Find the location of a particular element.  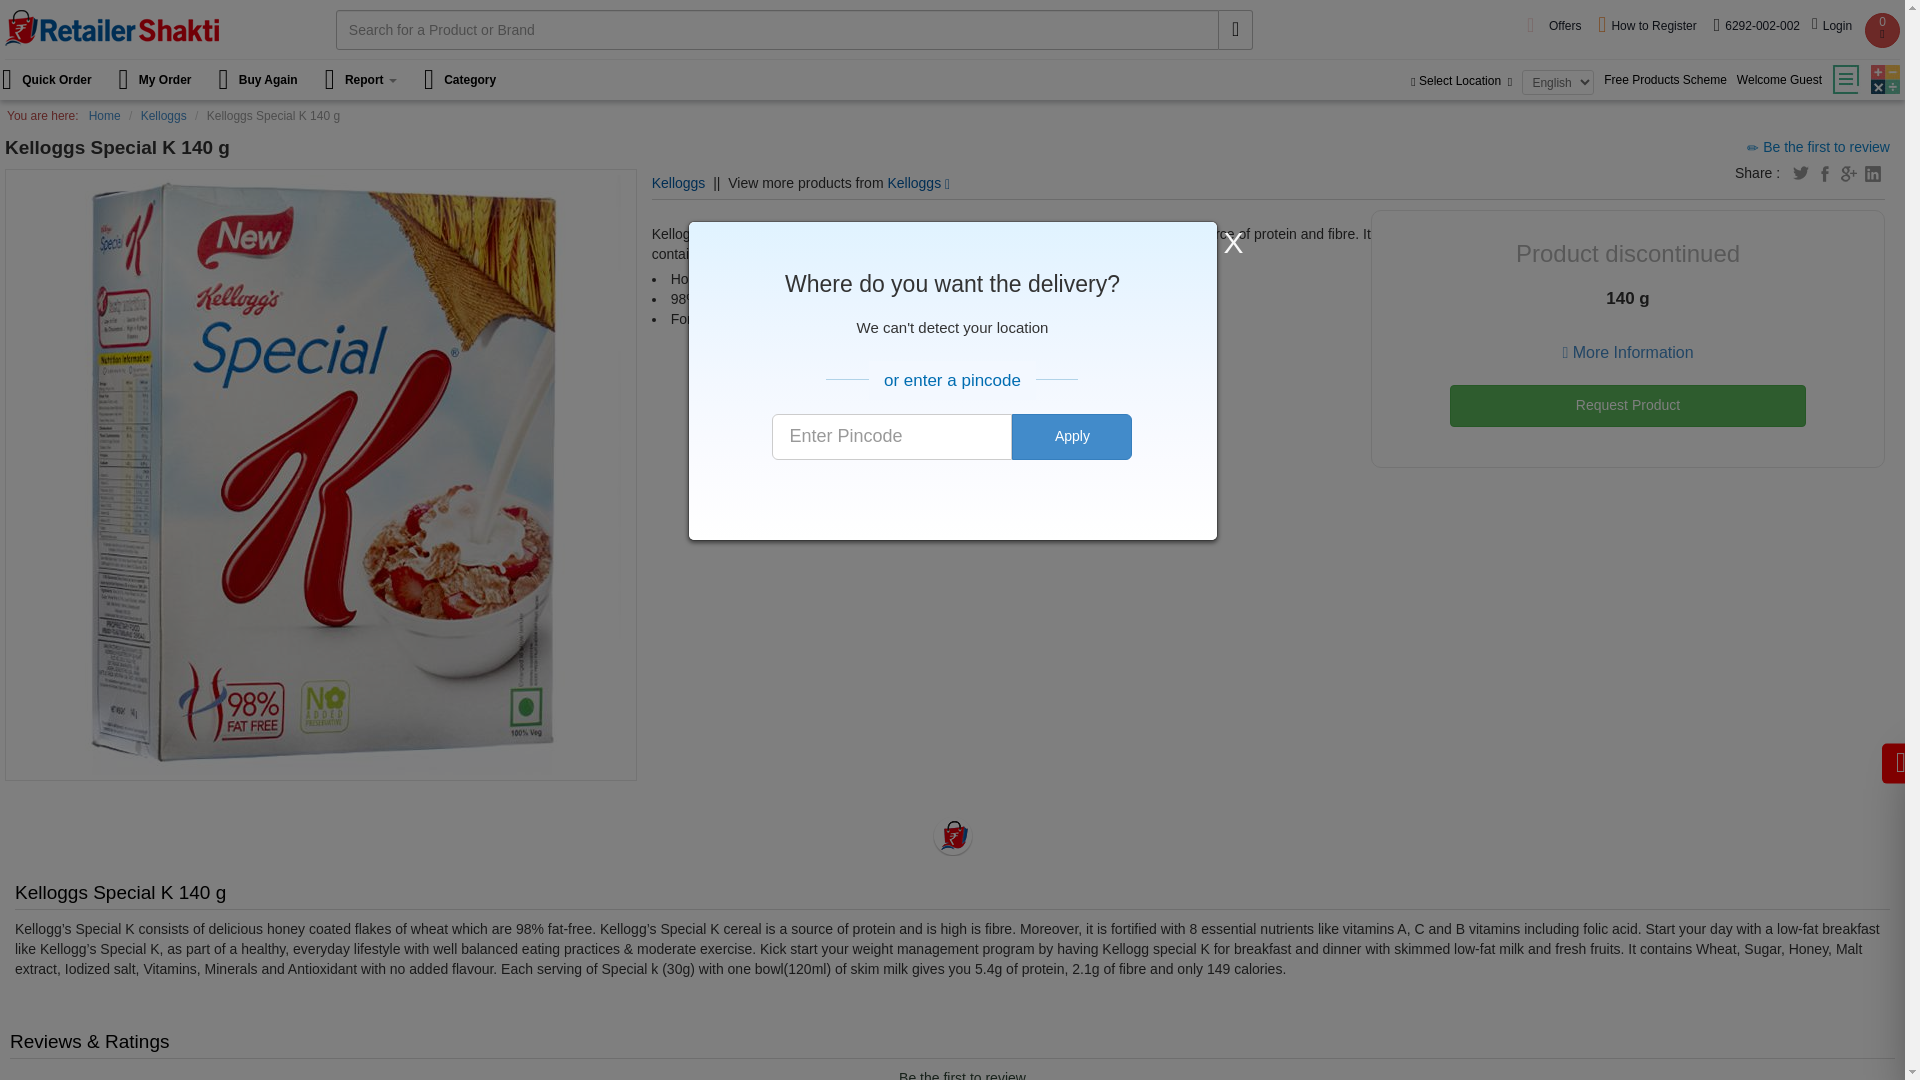

Report is located at coordinates (362, 80).